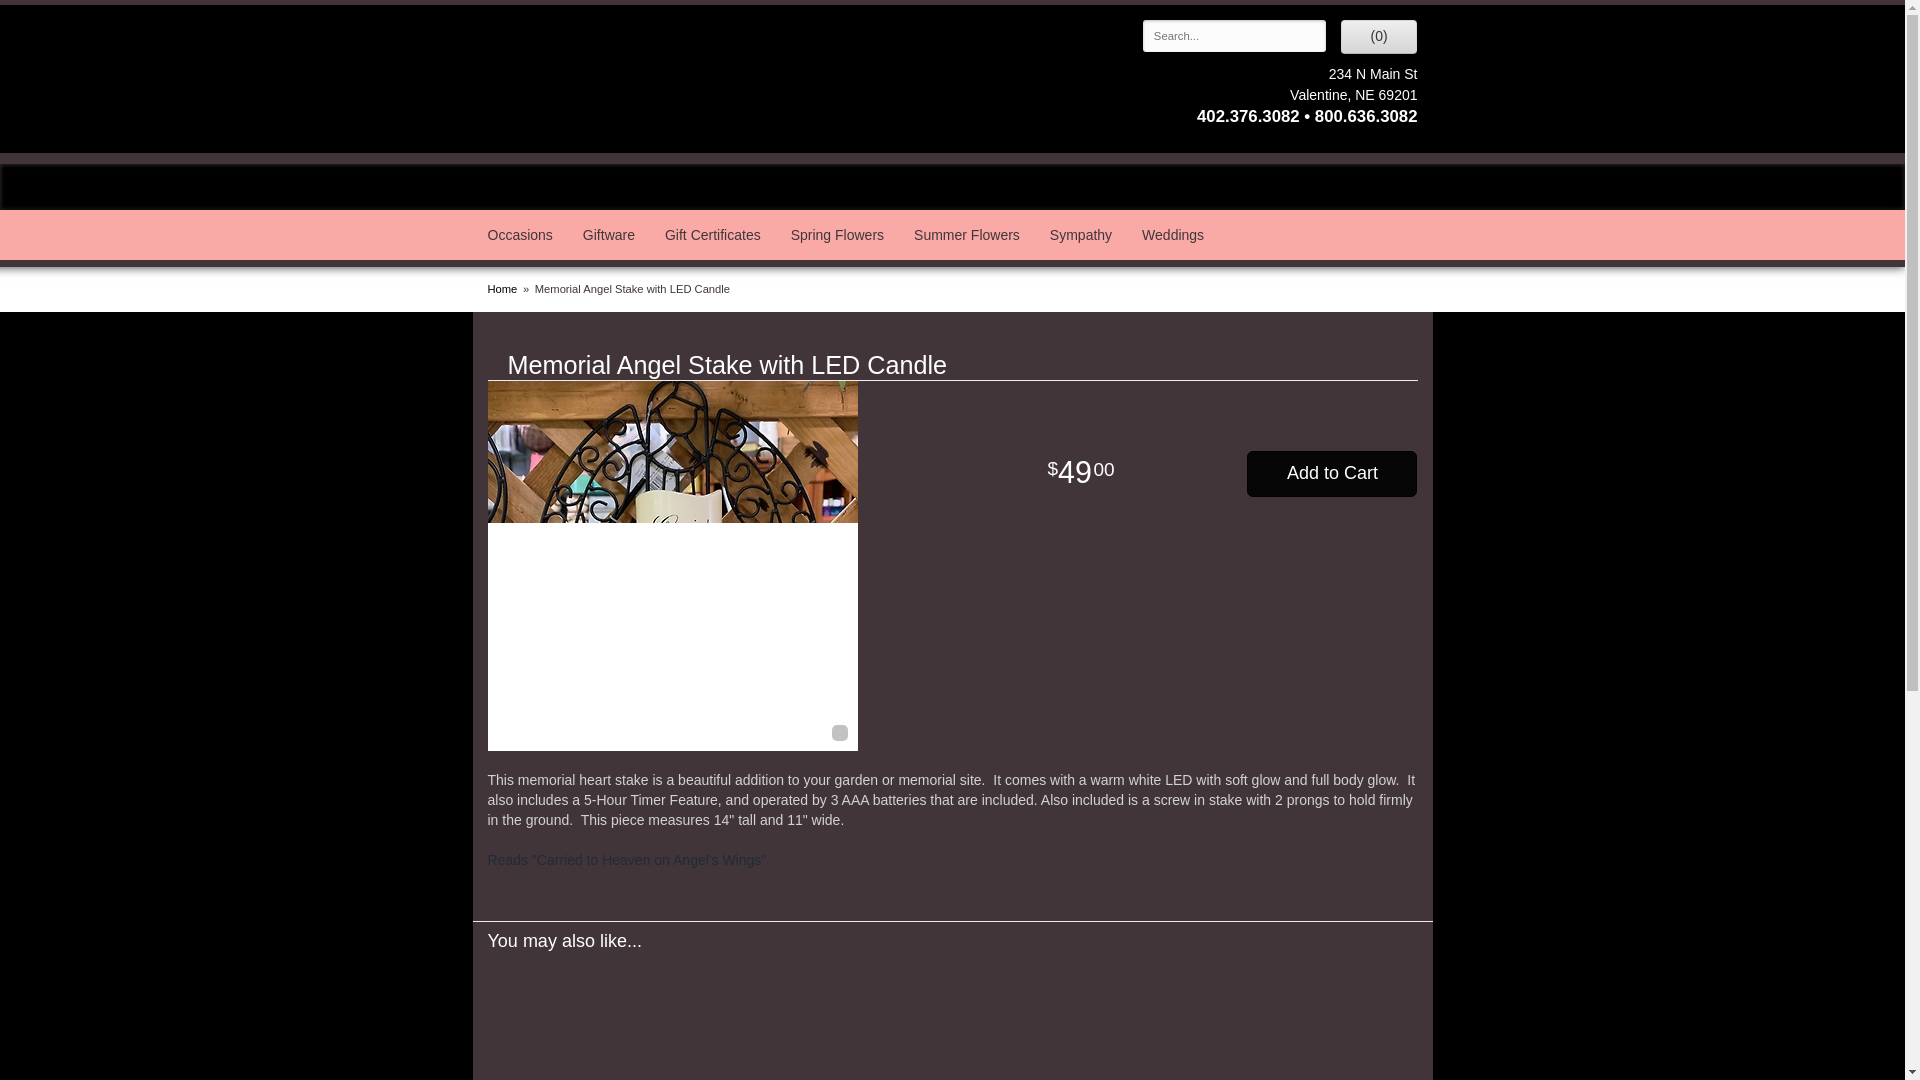  I want to click on Summer Flowers, so click(966, 234).